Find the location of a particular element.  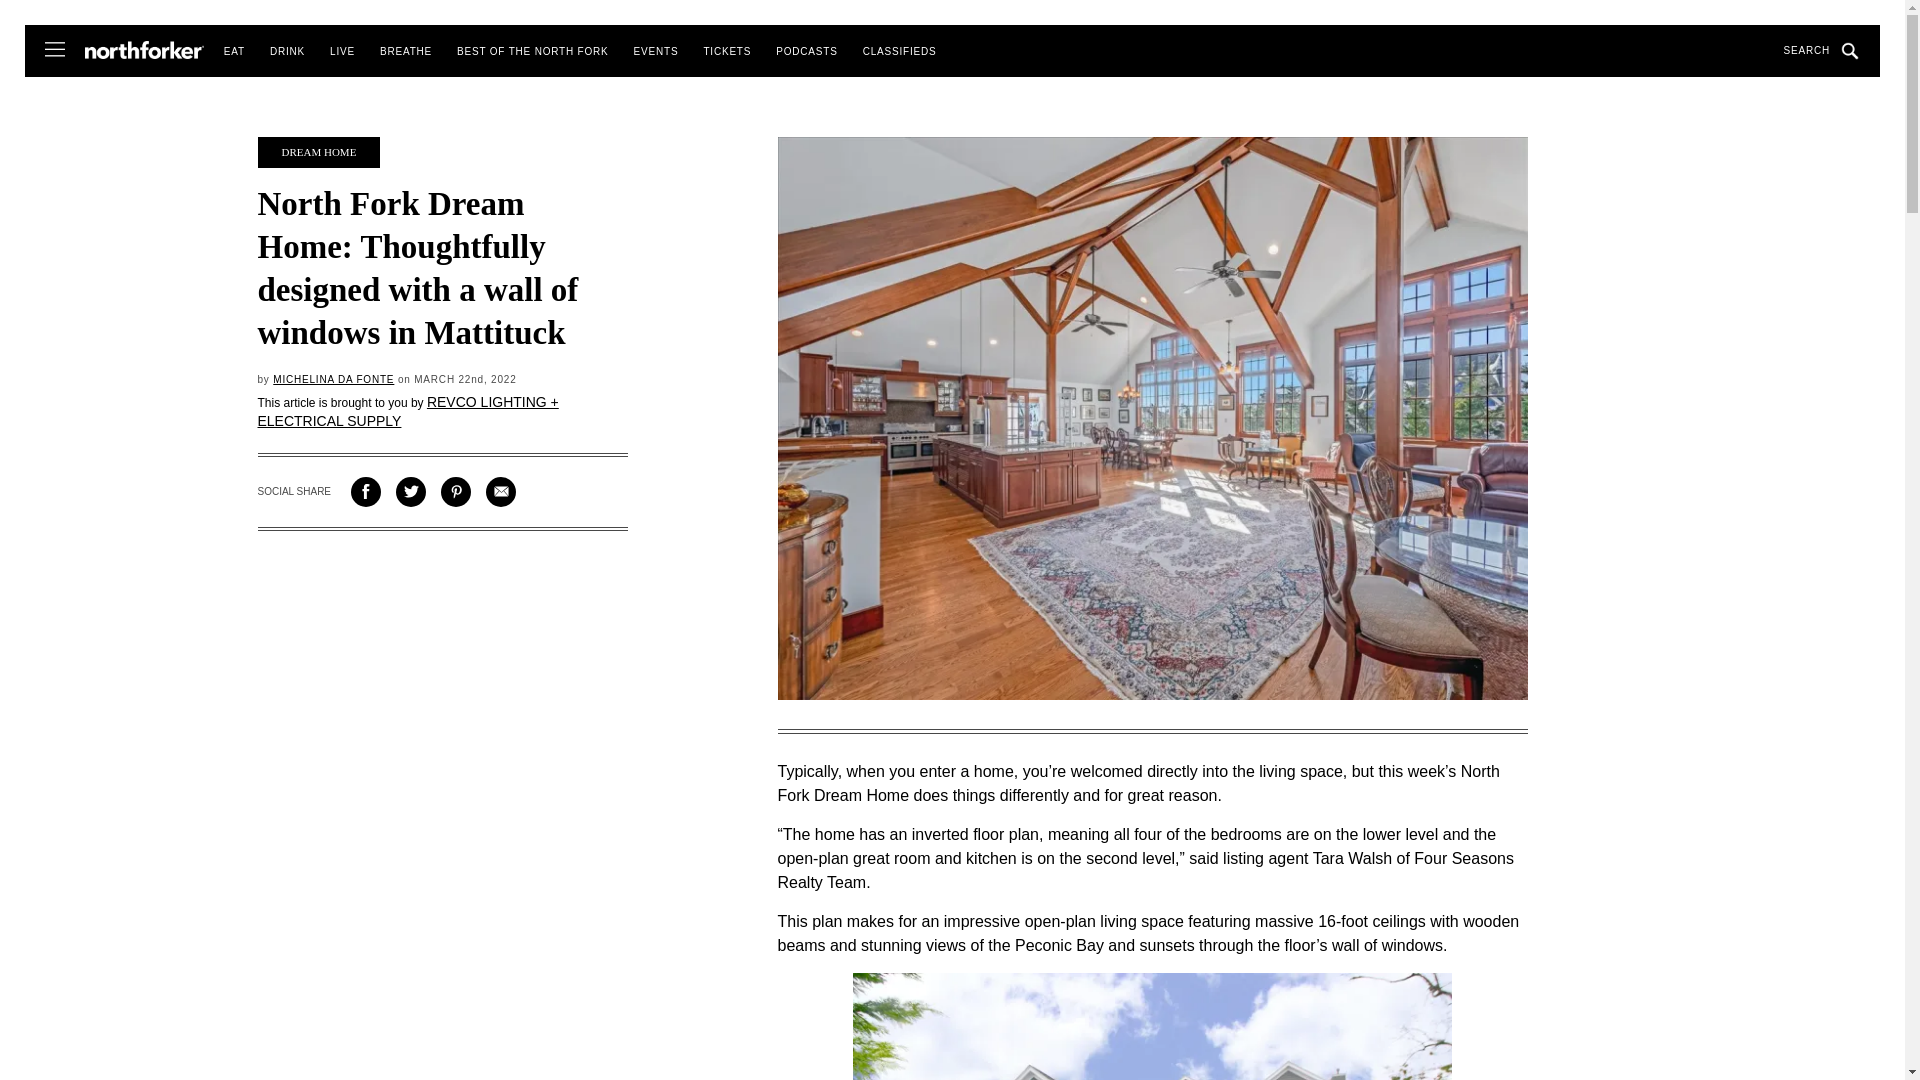

Tweet this! is located at coordinates (410, 492).